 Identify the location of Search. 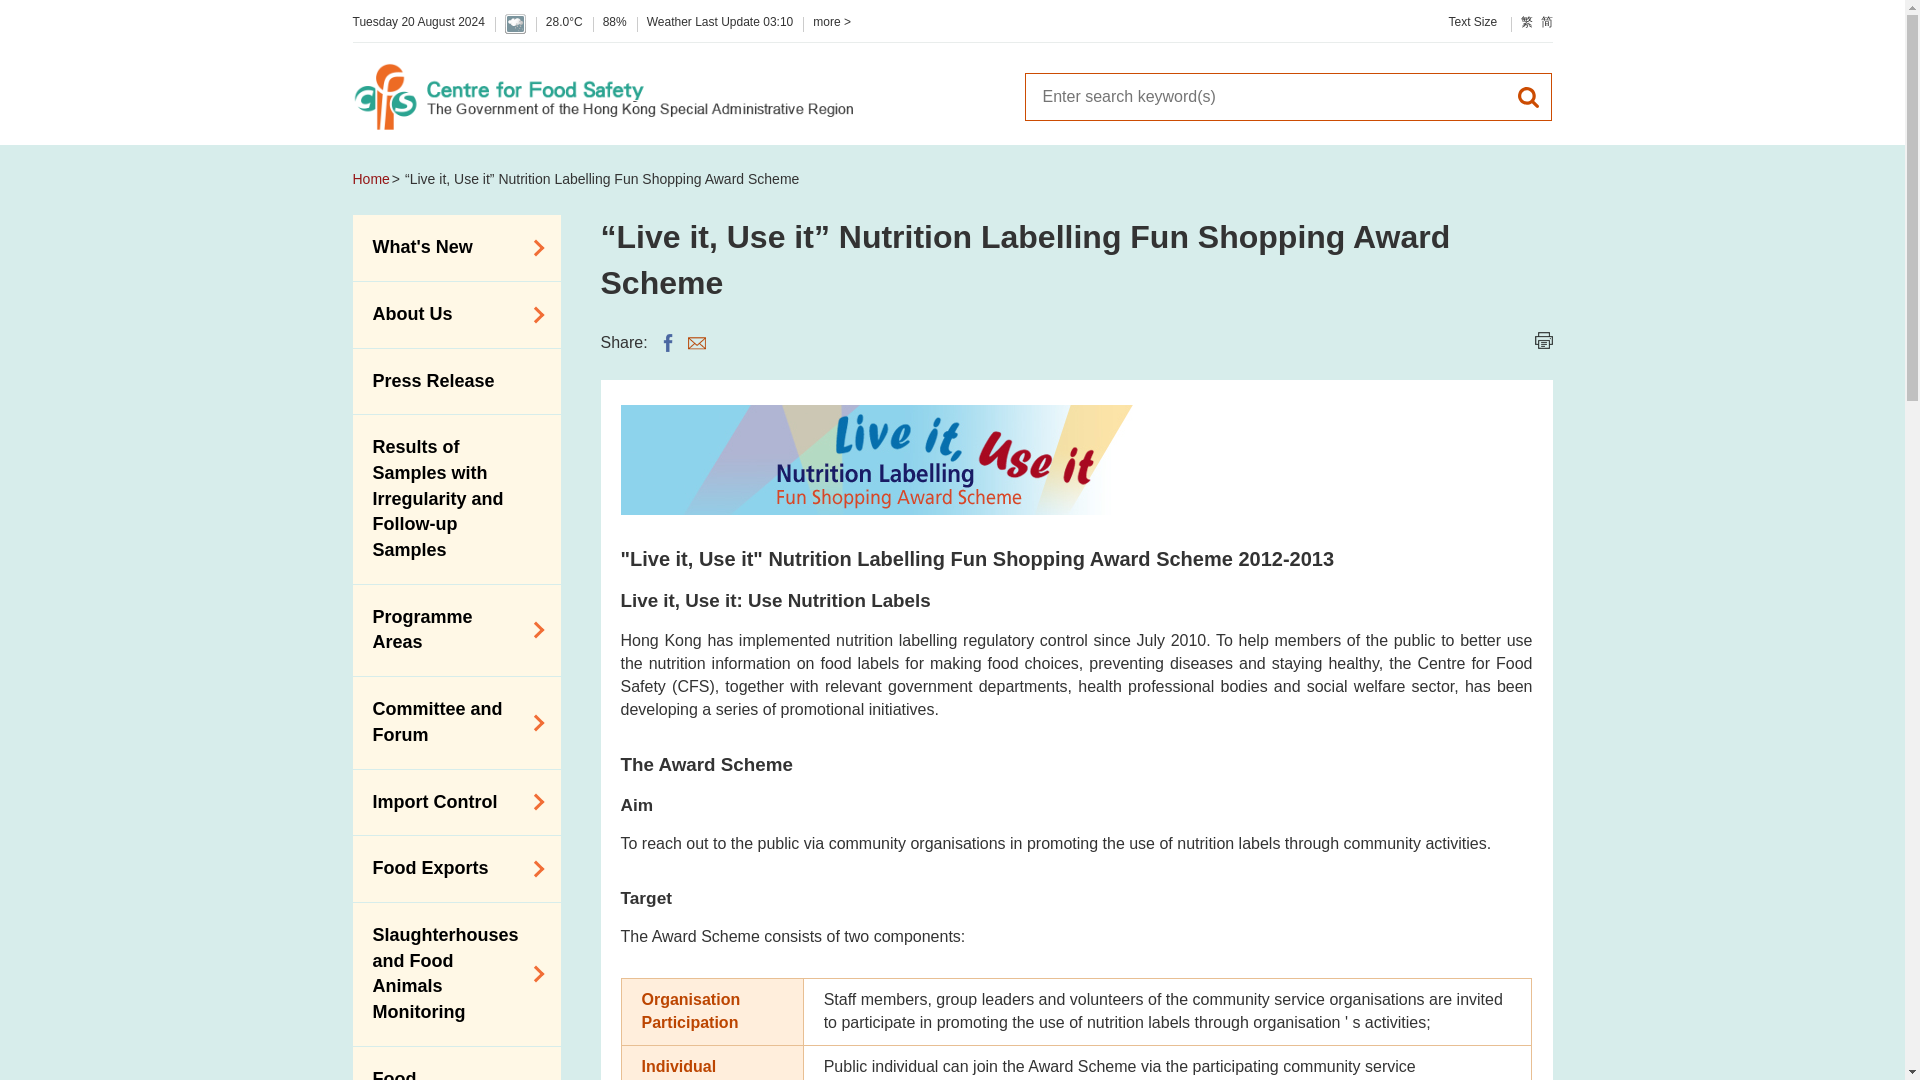
(1263, 96).